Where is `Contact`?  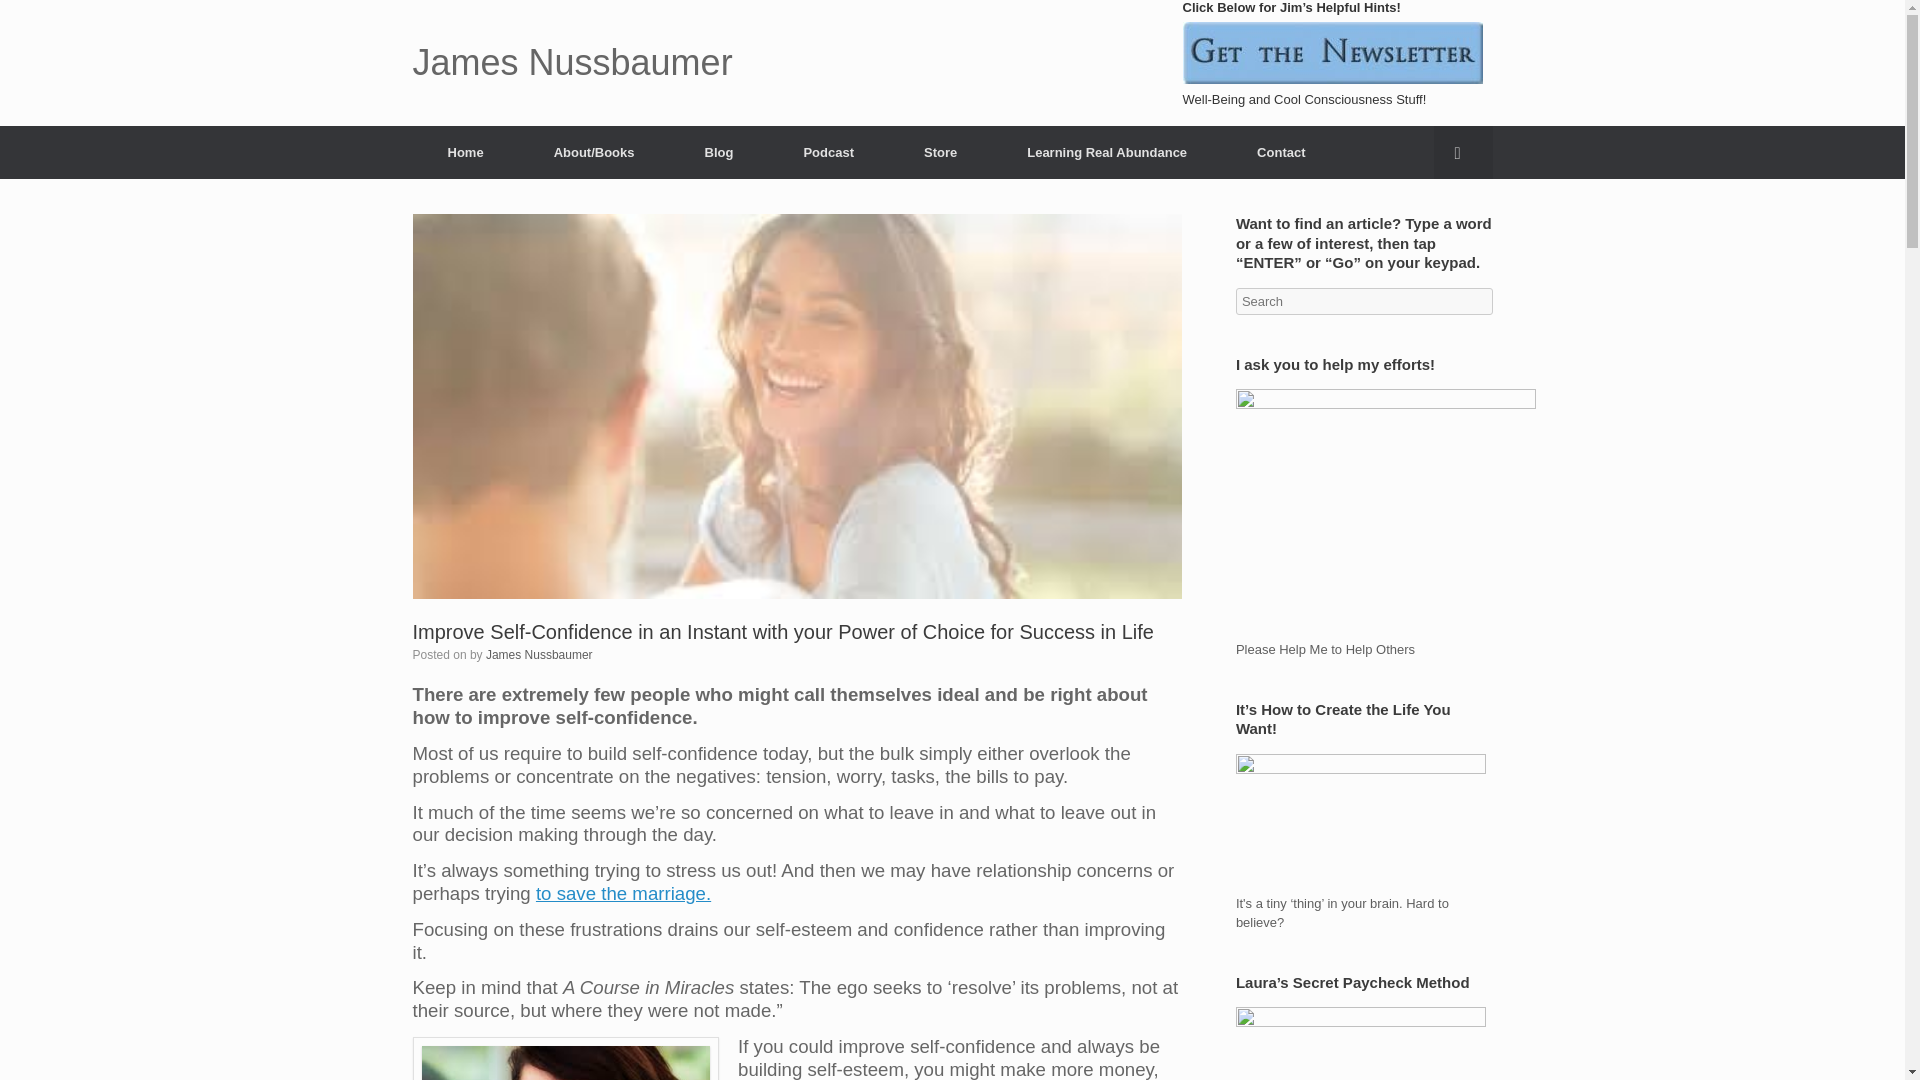
Contact is located at coordinates (1280, 152).